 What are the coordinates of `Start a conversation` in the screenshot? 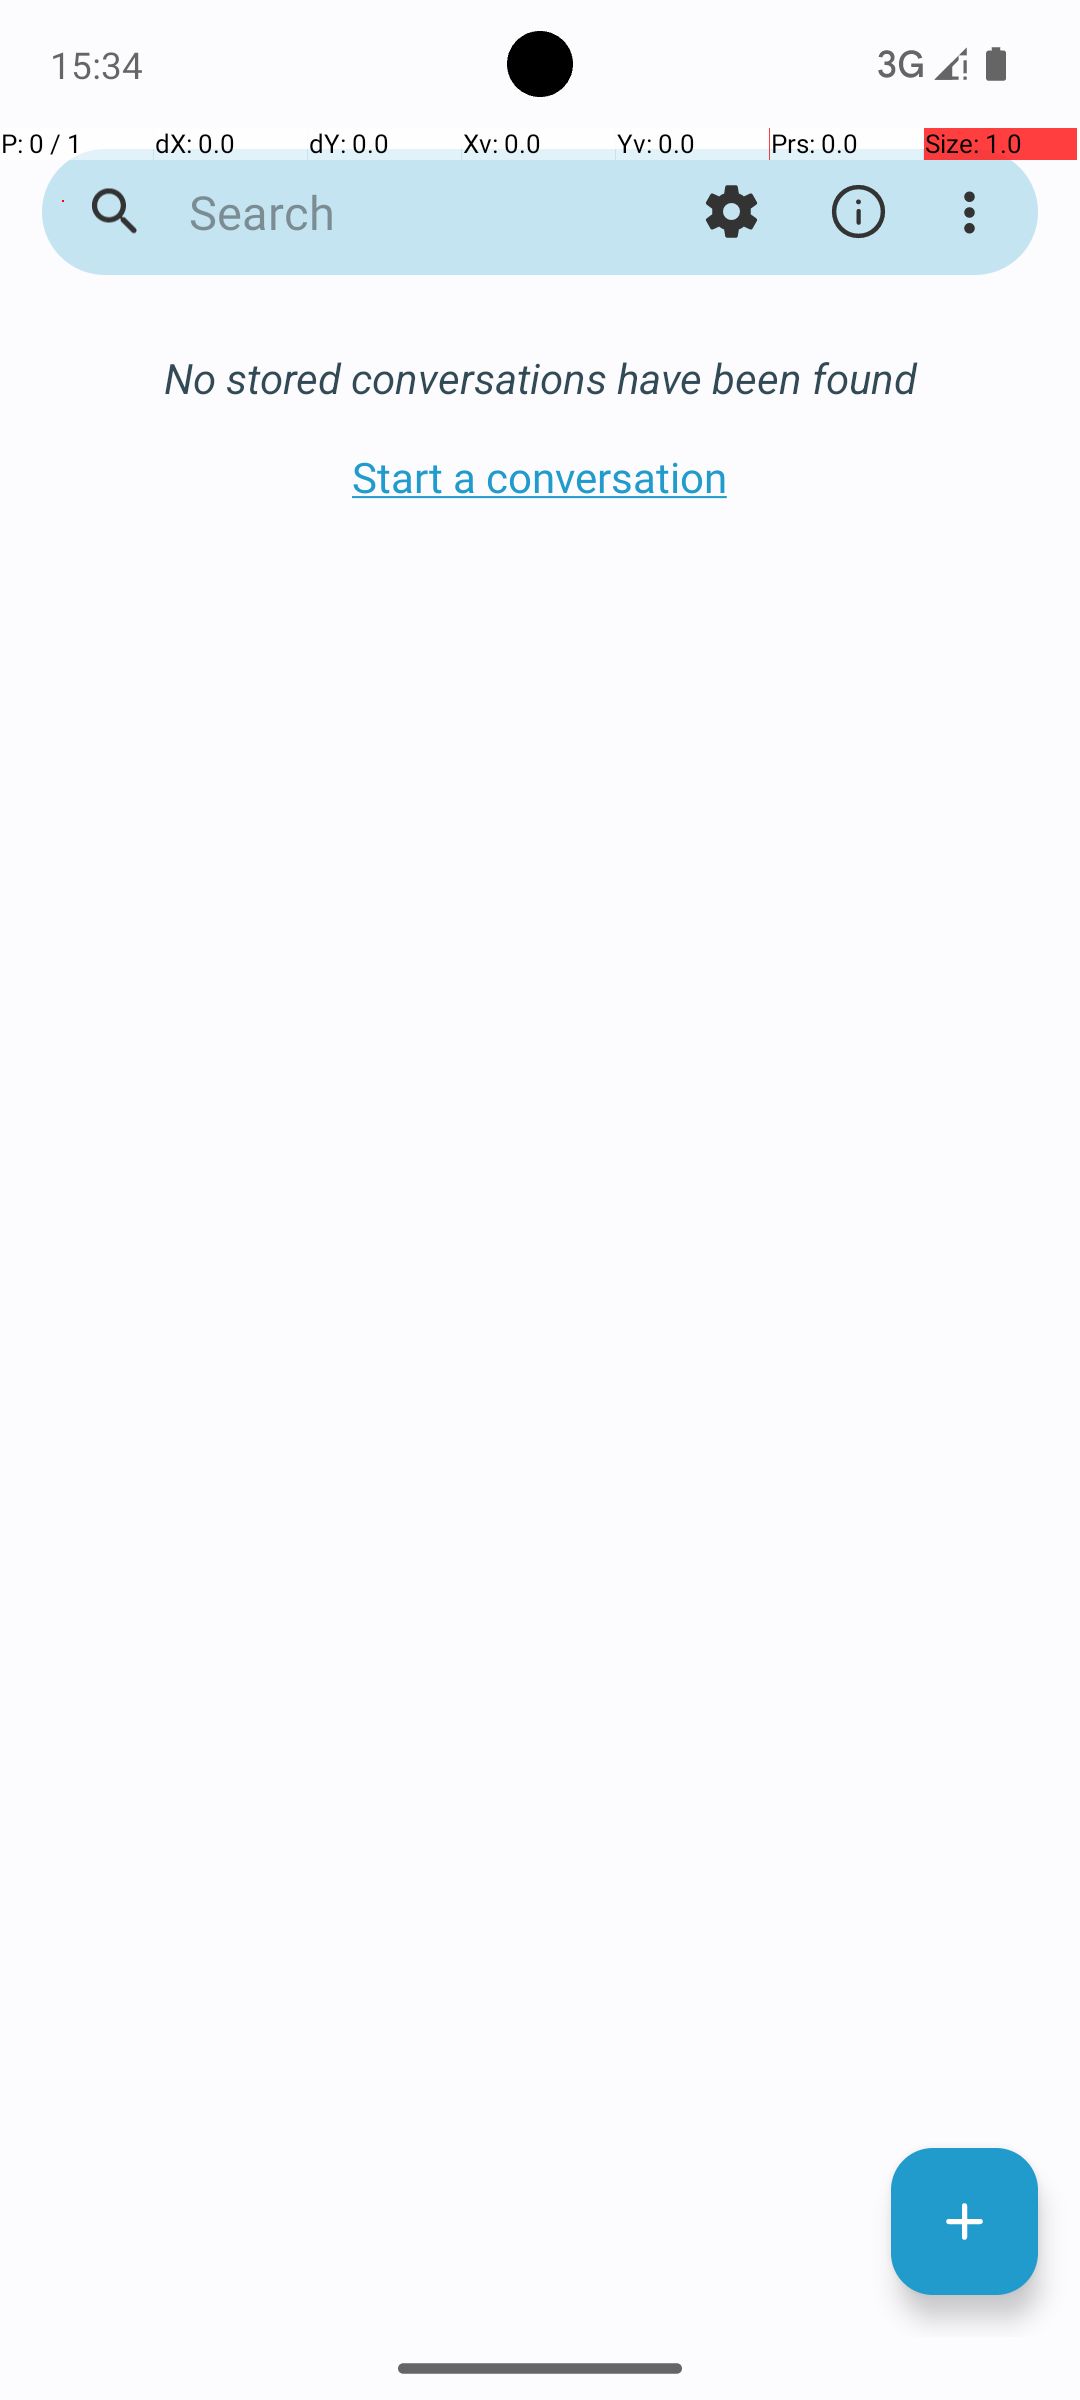 It's located at (540, 476).